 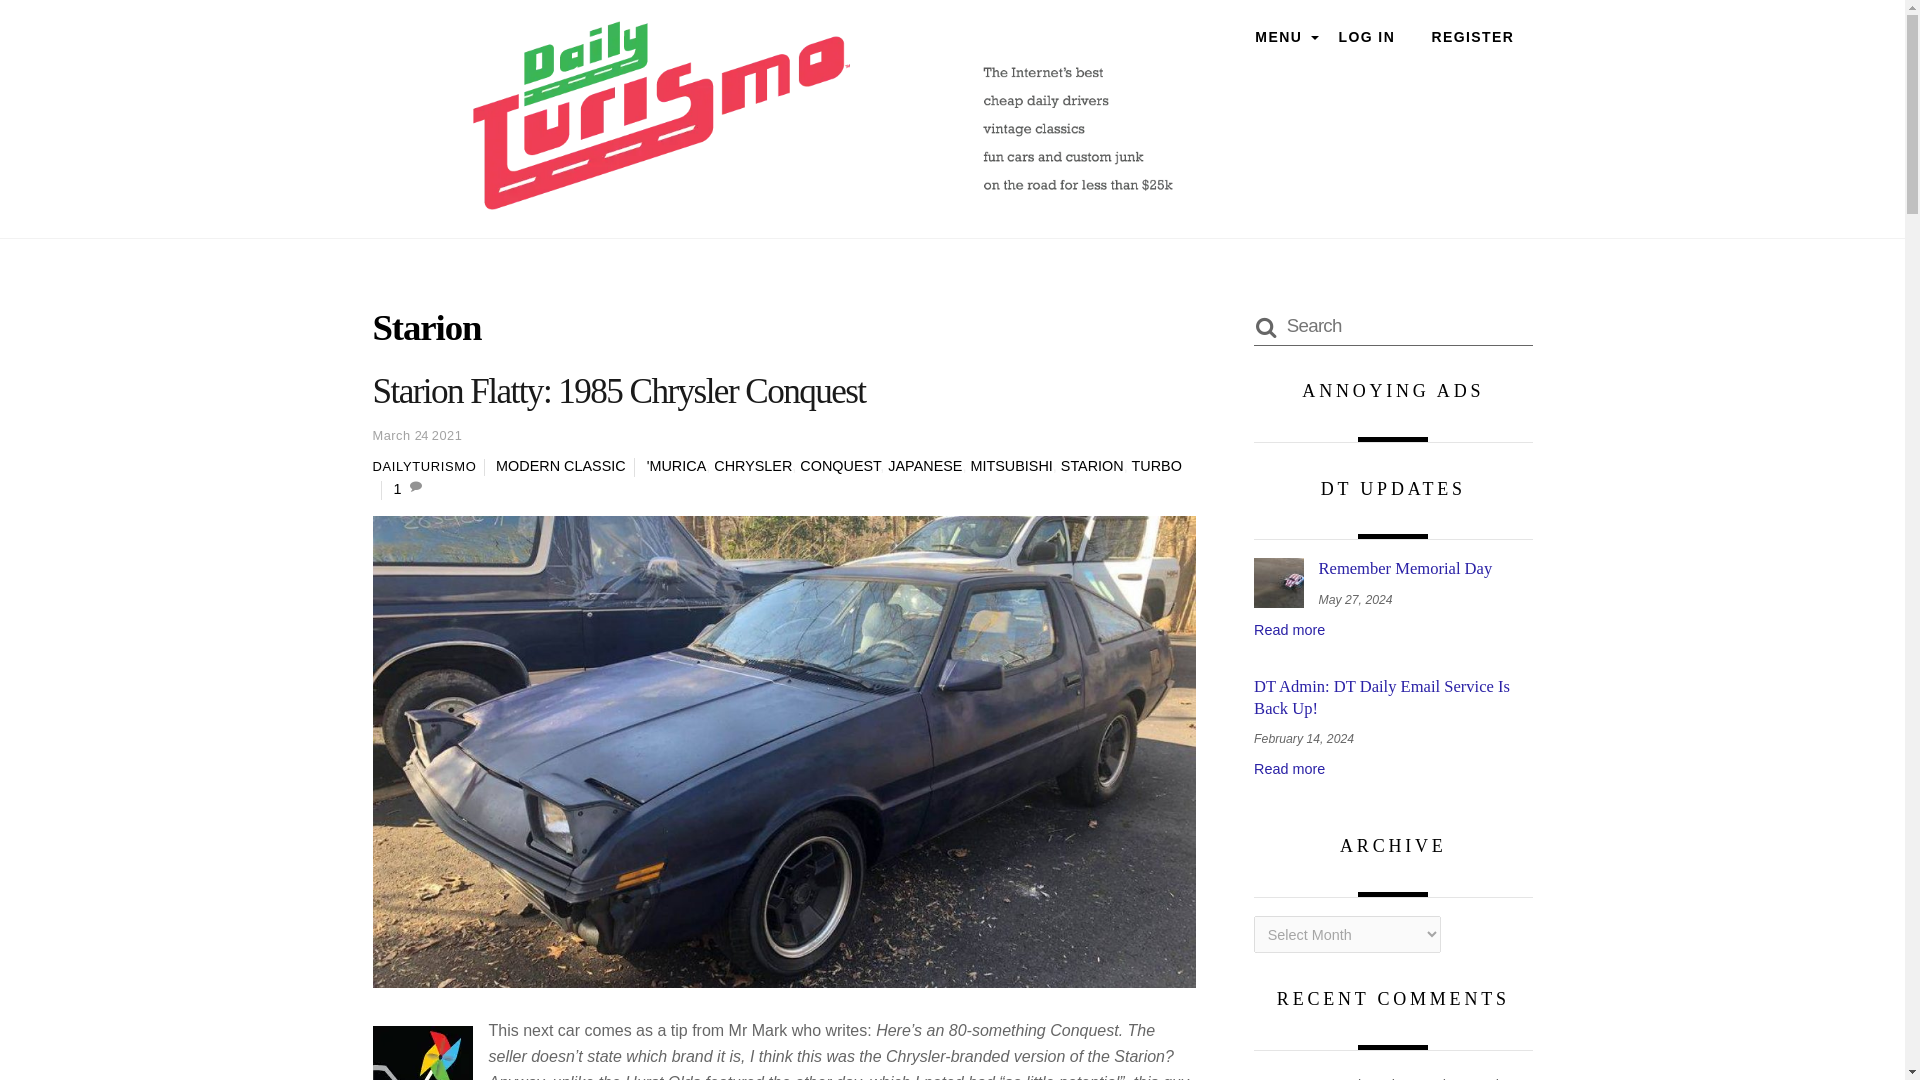 I want to click on MITSUBISHI, so click(x=1010, y=466).